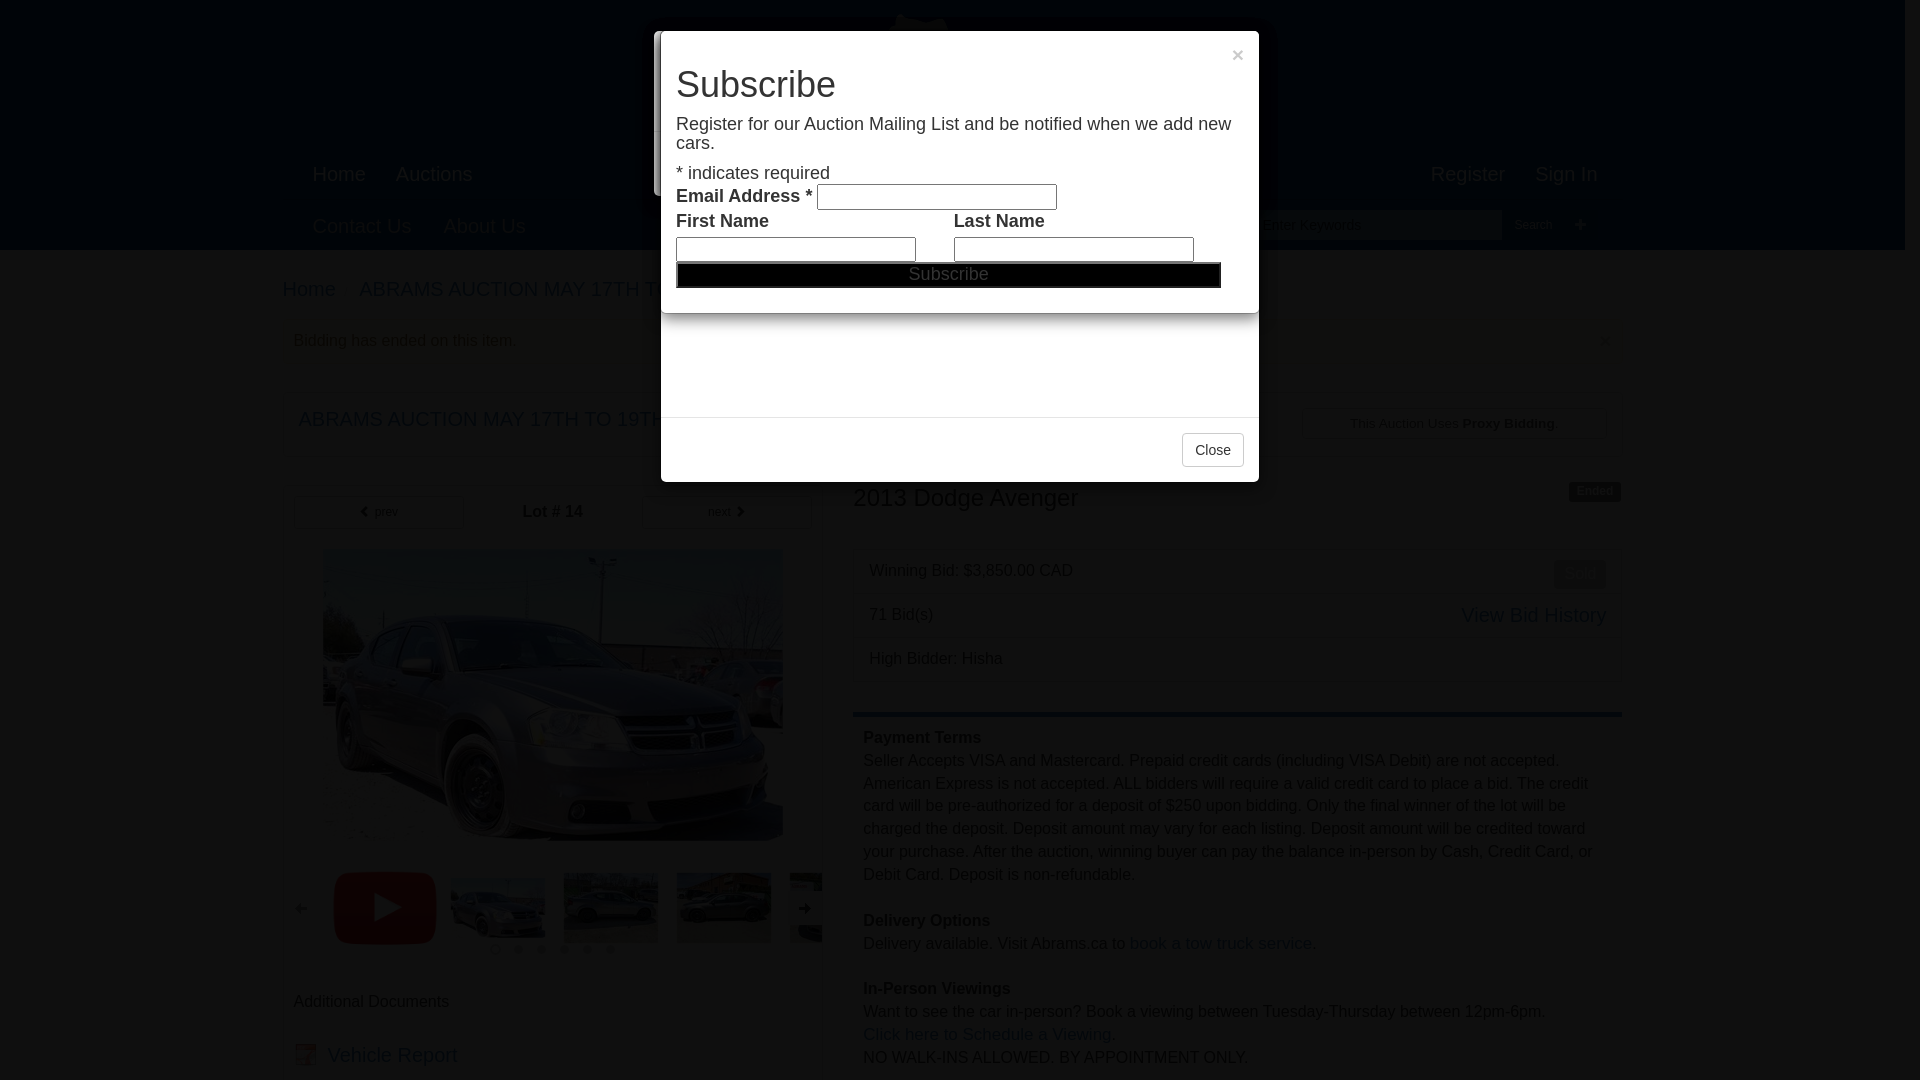  What do you see at coordinates (362, 226) in the screenshot?
I see `Contact Us` at bounding box center [362, 226].